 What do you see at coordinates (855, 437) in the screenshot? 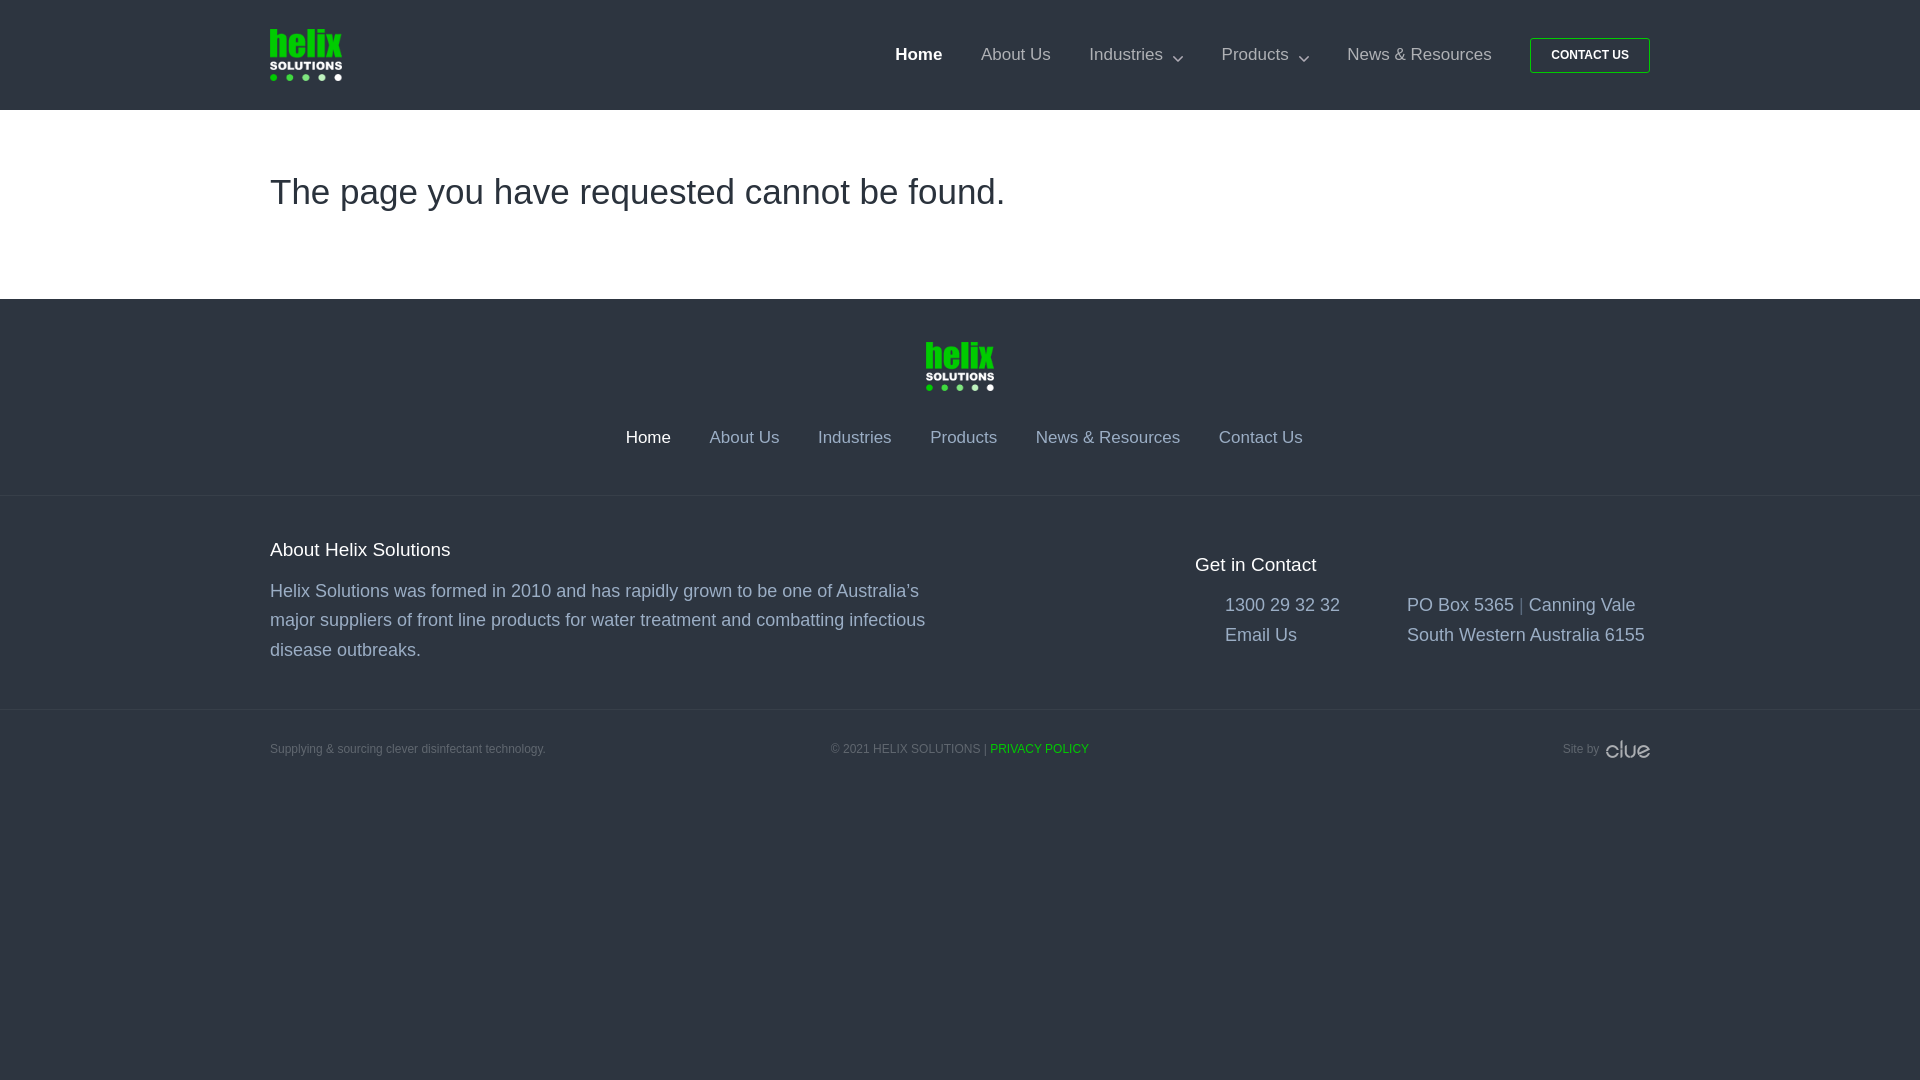
I see `Industries` at bounding box center [855, 437].